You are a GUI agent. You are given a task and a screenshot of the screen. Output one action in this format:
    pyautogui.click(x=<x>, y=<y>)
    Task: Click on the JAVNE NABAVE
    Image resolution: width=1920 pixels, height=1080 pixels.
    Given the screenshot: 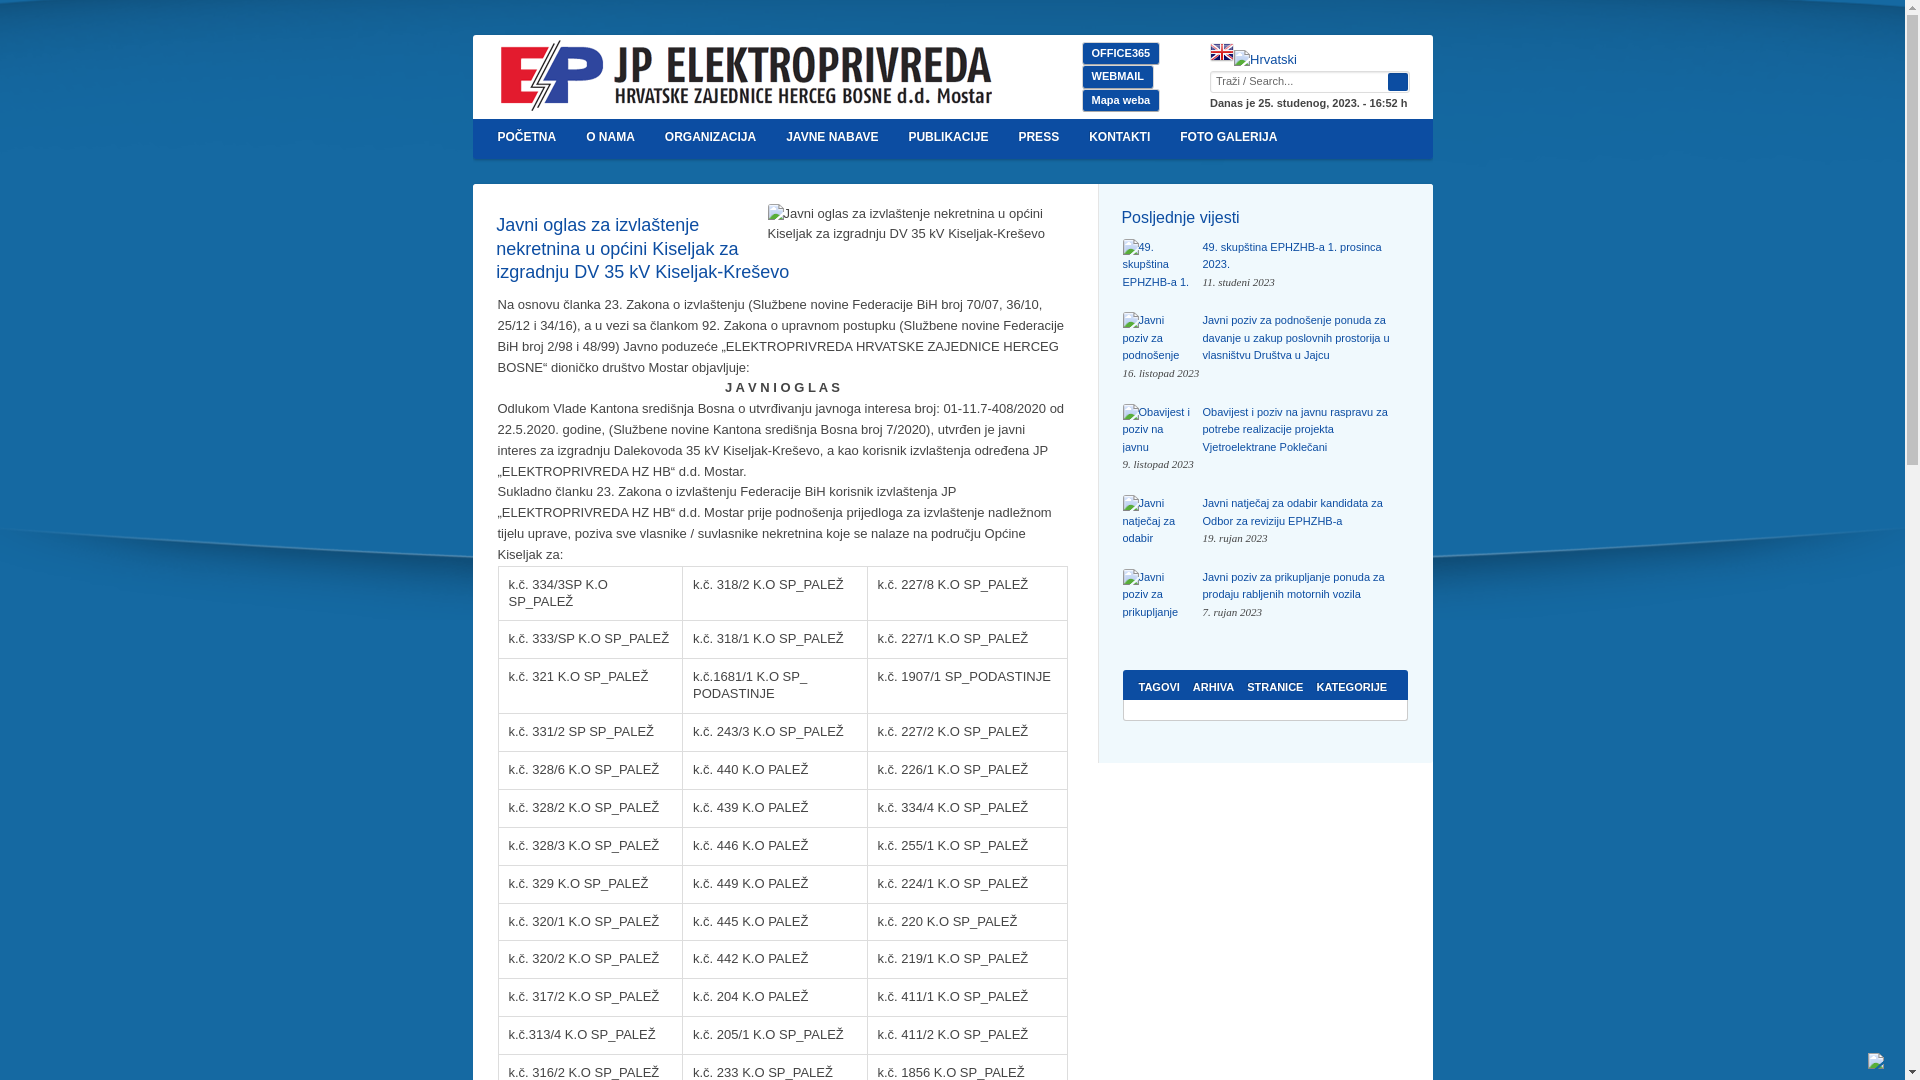 What is the action you would take?
    pyautogui.click(x=832, y=139)
    